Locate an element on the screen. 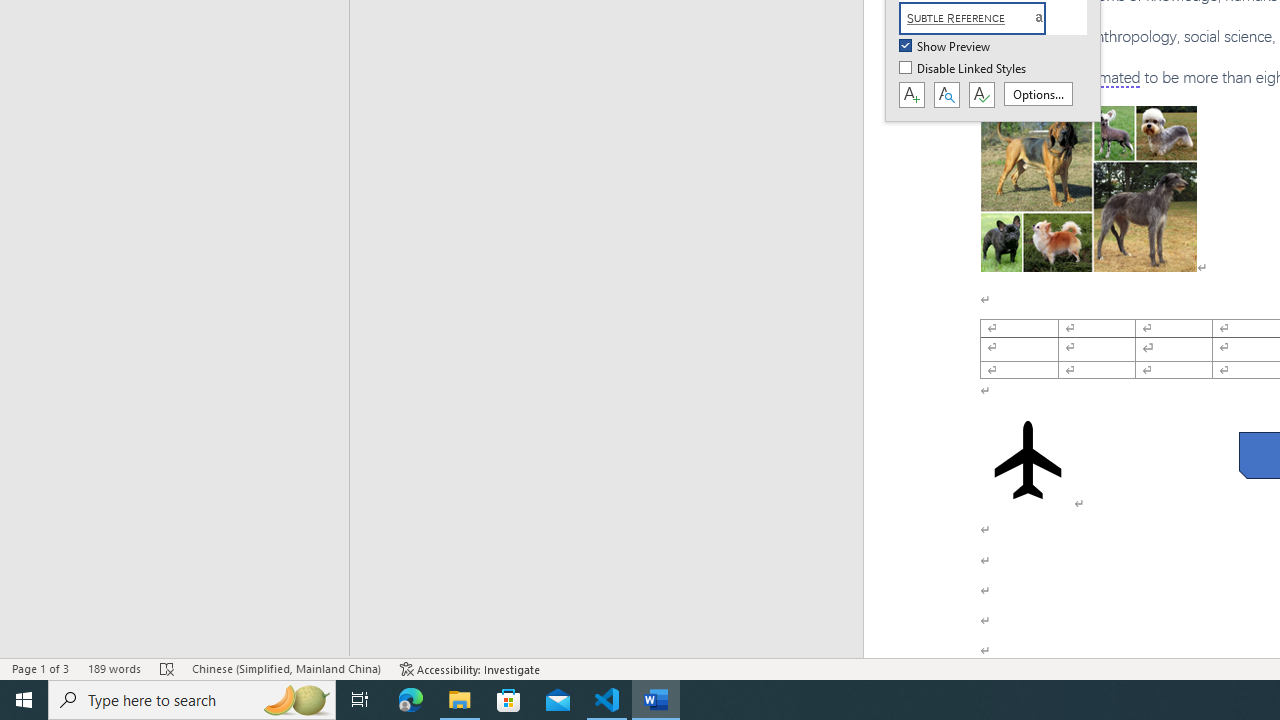 This screenshot has width=1280, height=720. Class: NetUIButton is located at coordinates (981, 95).